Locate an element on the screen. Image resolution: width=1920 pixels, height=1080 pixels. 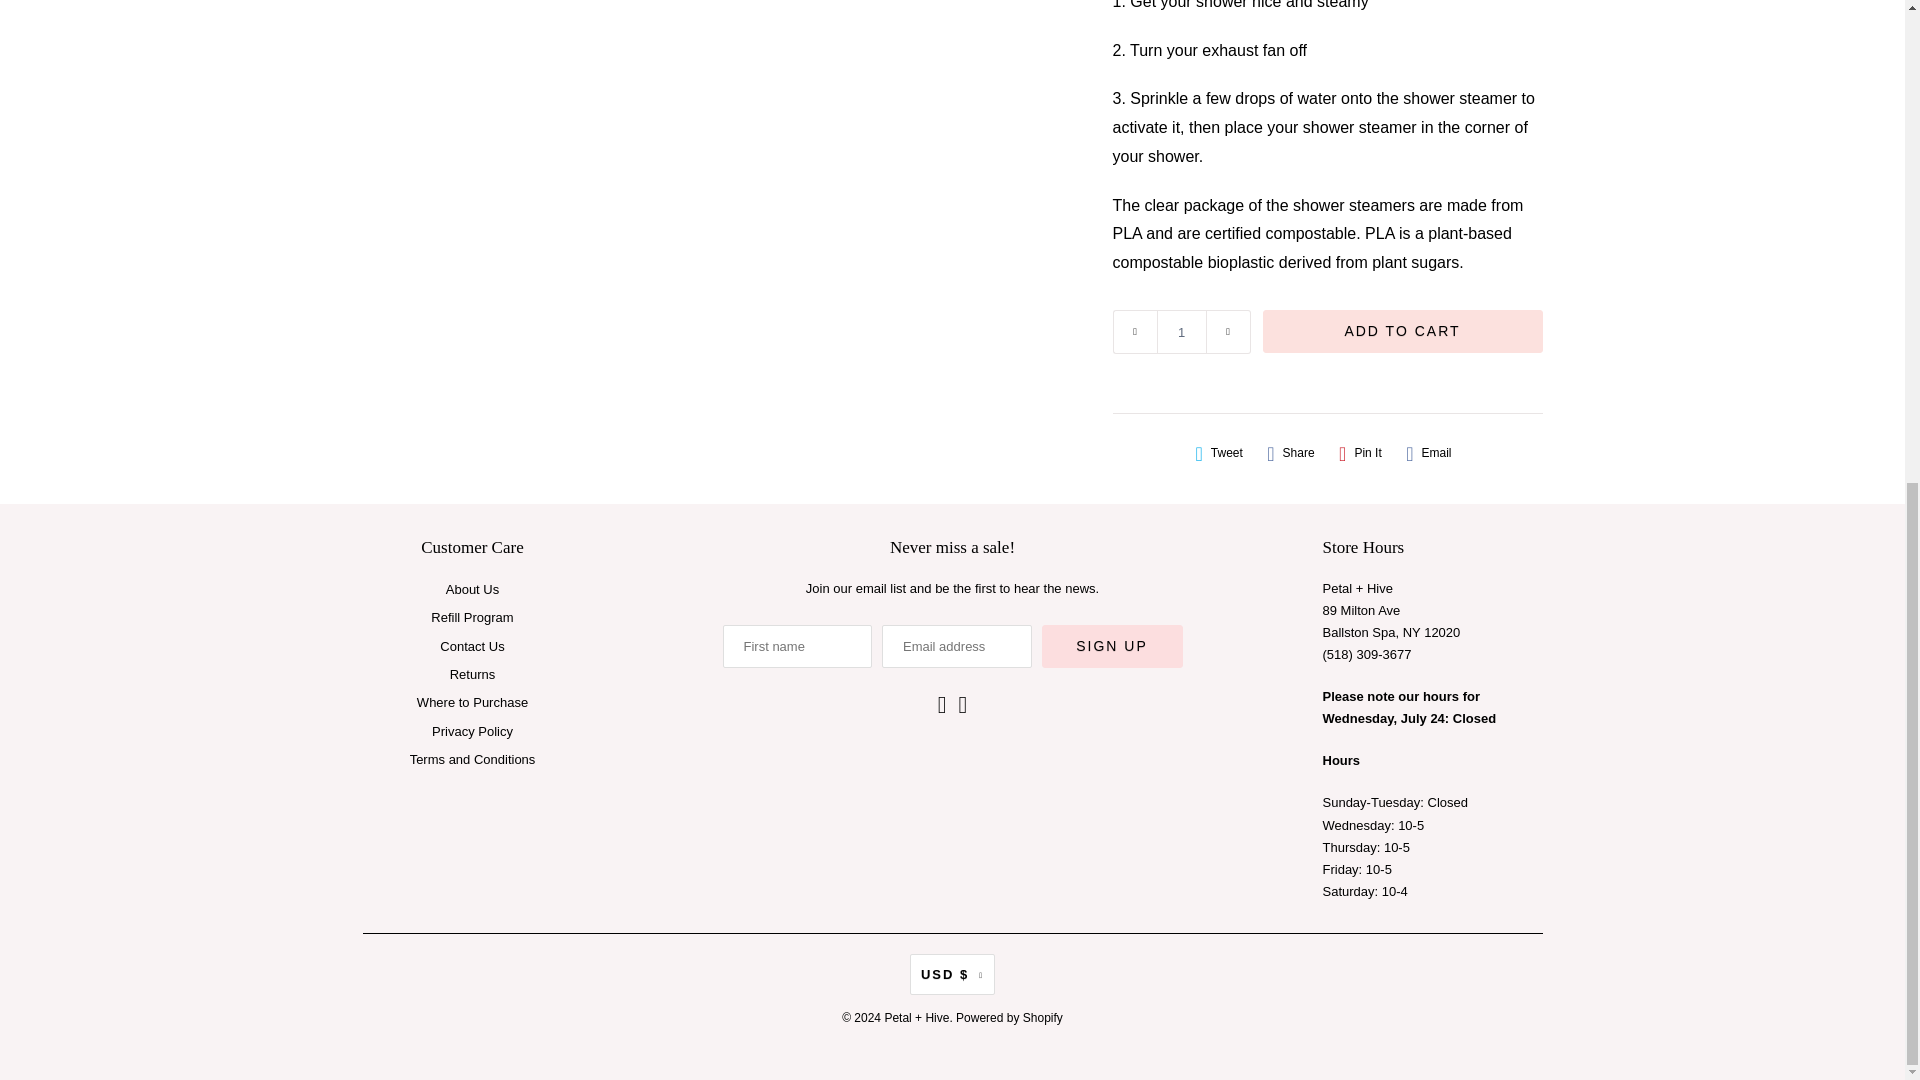
Share this on Twitter is located at coordinates (1218, 453).